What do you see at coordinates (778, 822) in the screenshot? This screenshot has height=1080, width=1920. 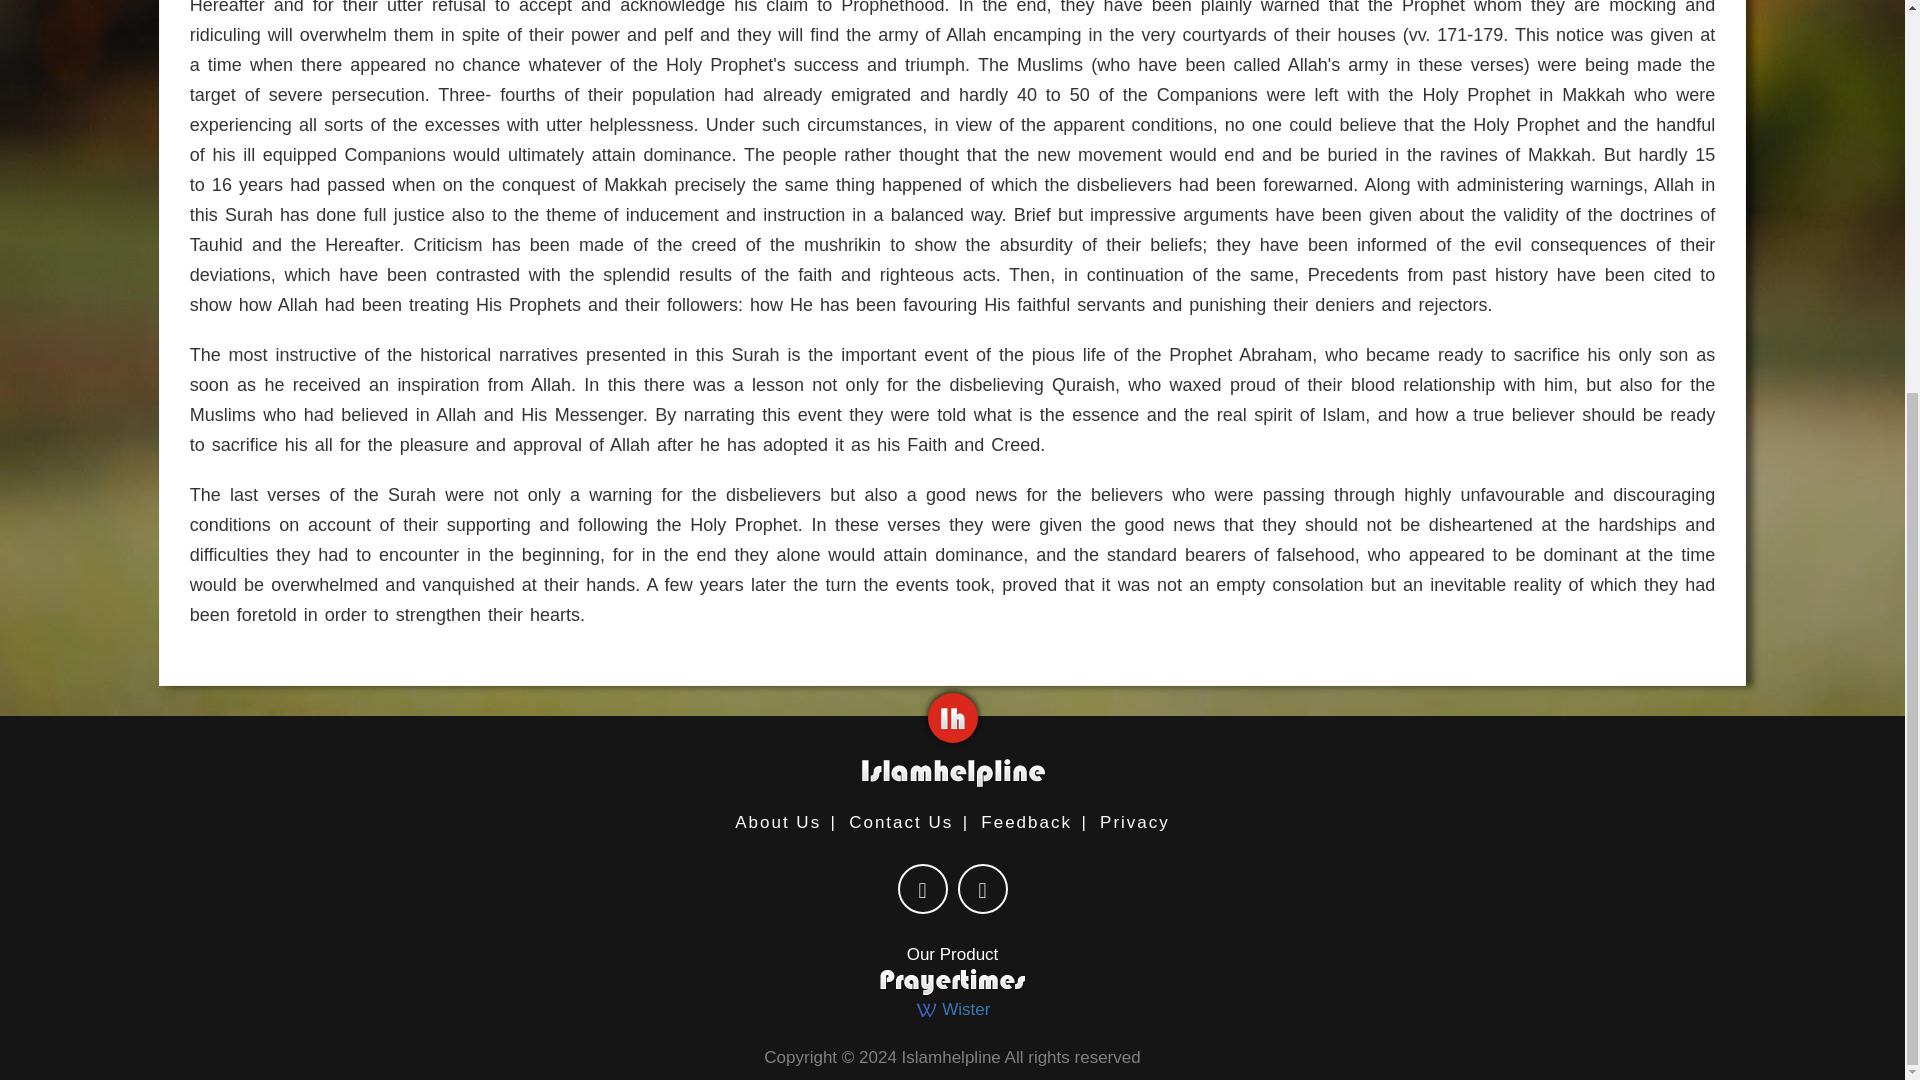 I see `About Us` at bounding box center [778, 822].